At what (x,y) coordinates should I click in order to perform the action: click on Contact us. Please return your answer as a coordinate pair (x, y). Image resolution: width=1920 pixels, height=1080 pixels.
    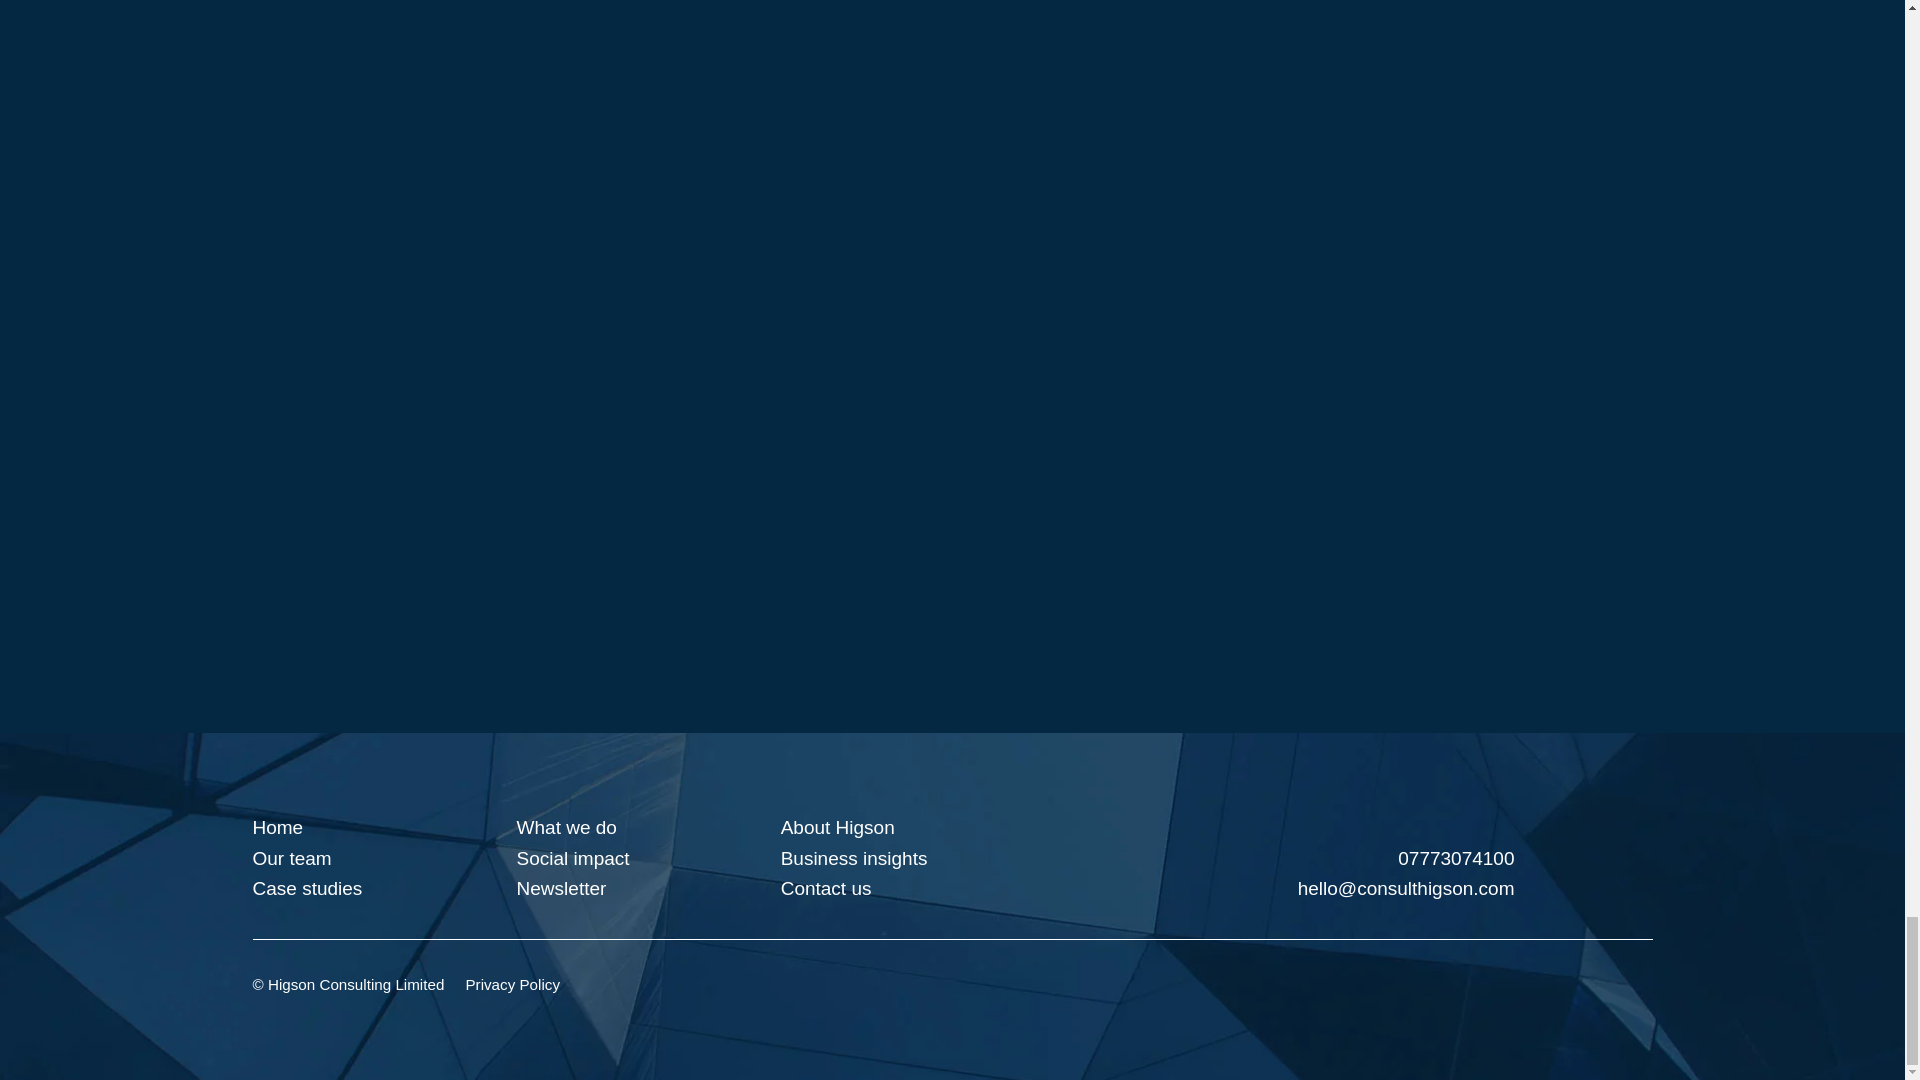
    Looking at the image, I should click on (826, 888).